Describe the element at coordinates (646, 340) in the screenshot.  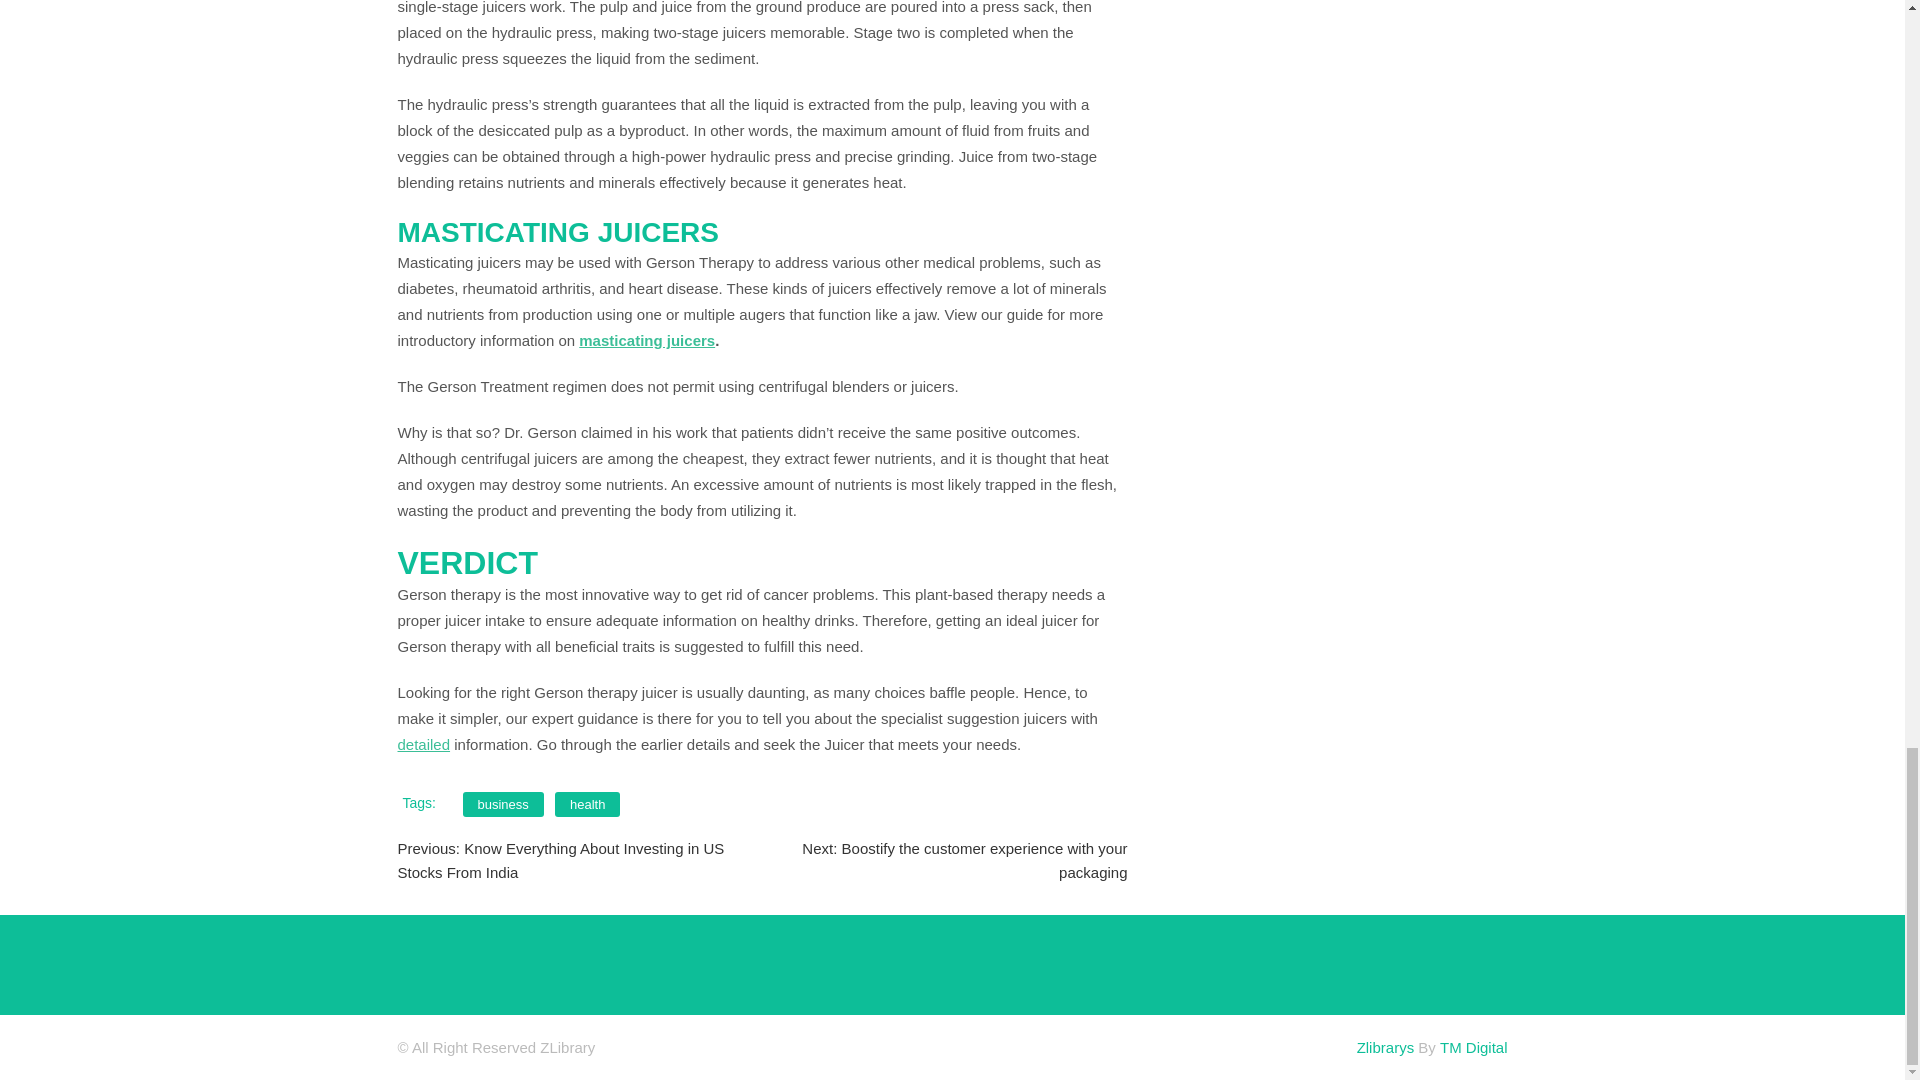
I see `masticating juicers` at that location.